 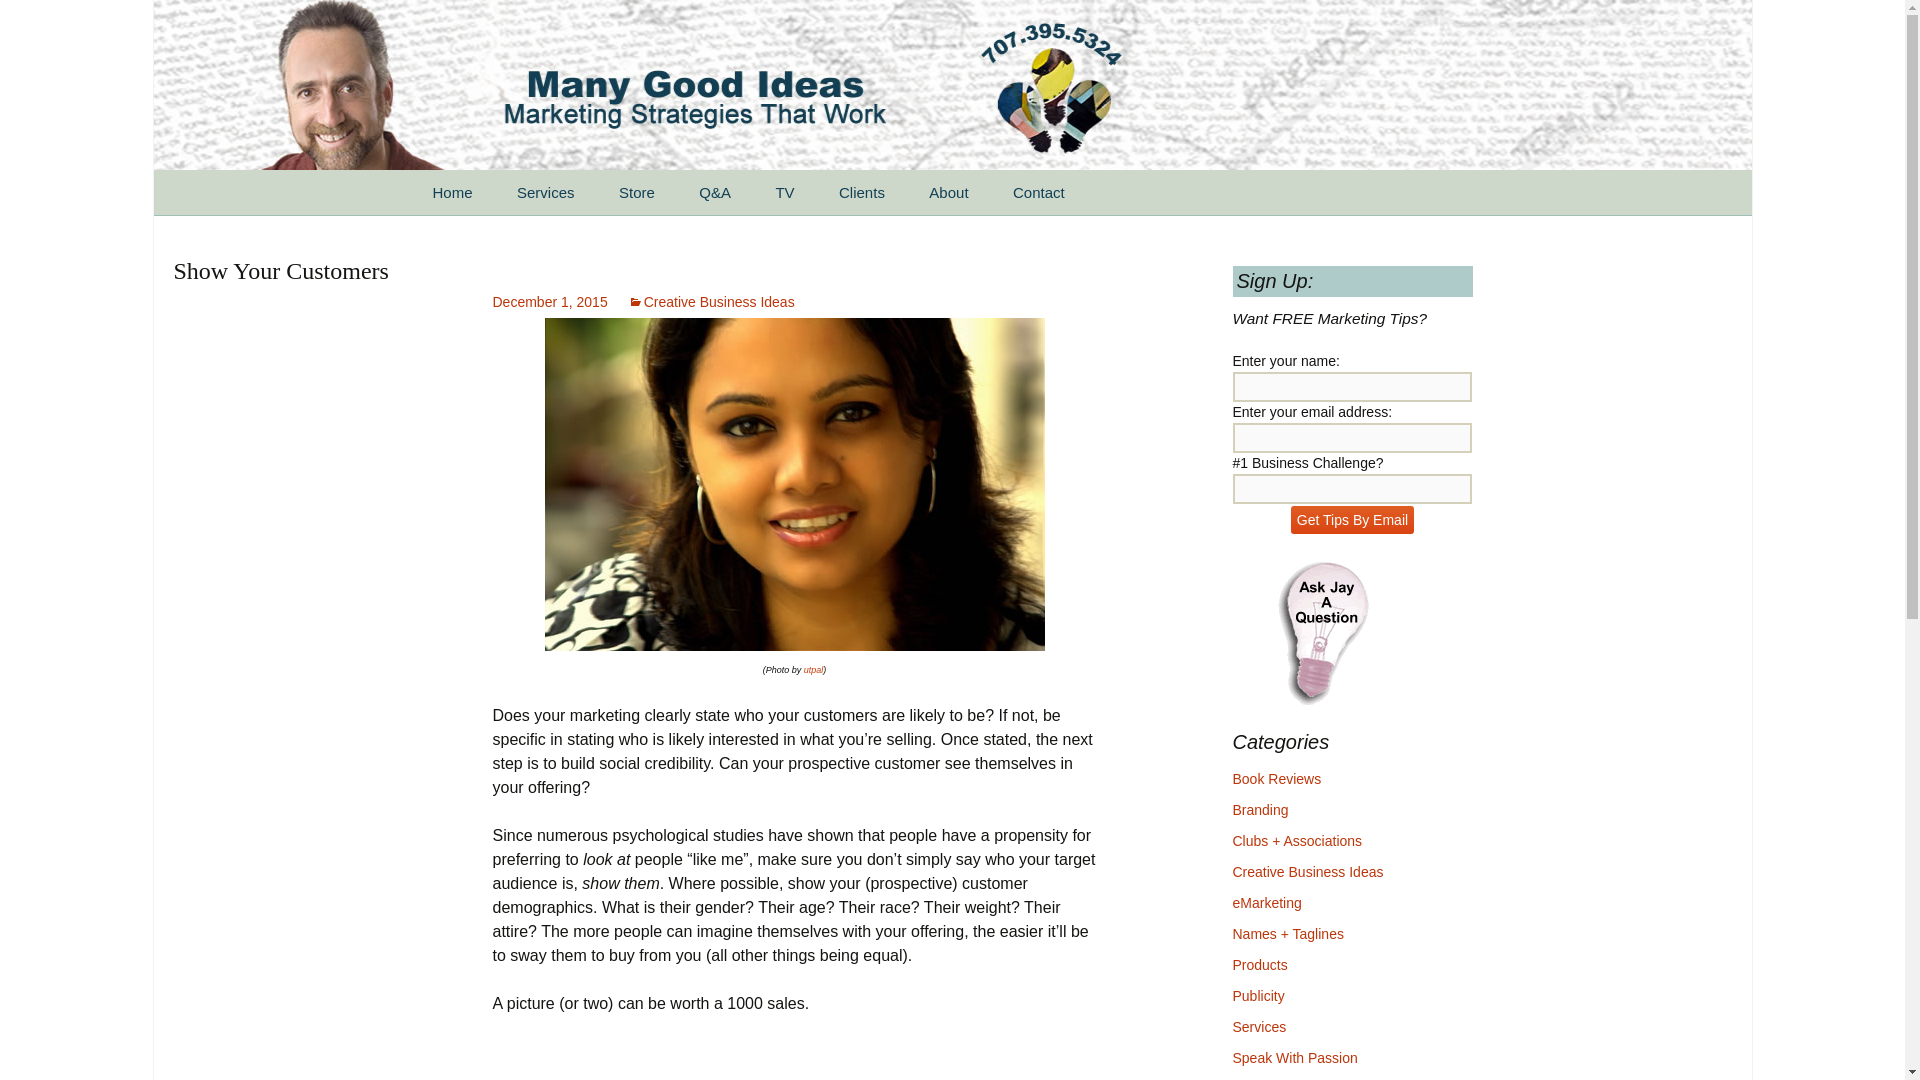 I want to click on Contact, so click(x=1038, y=192).